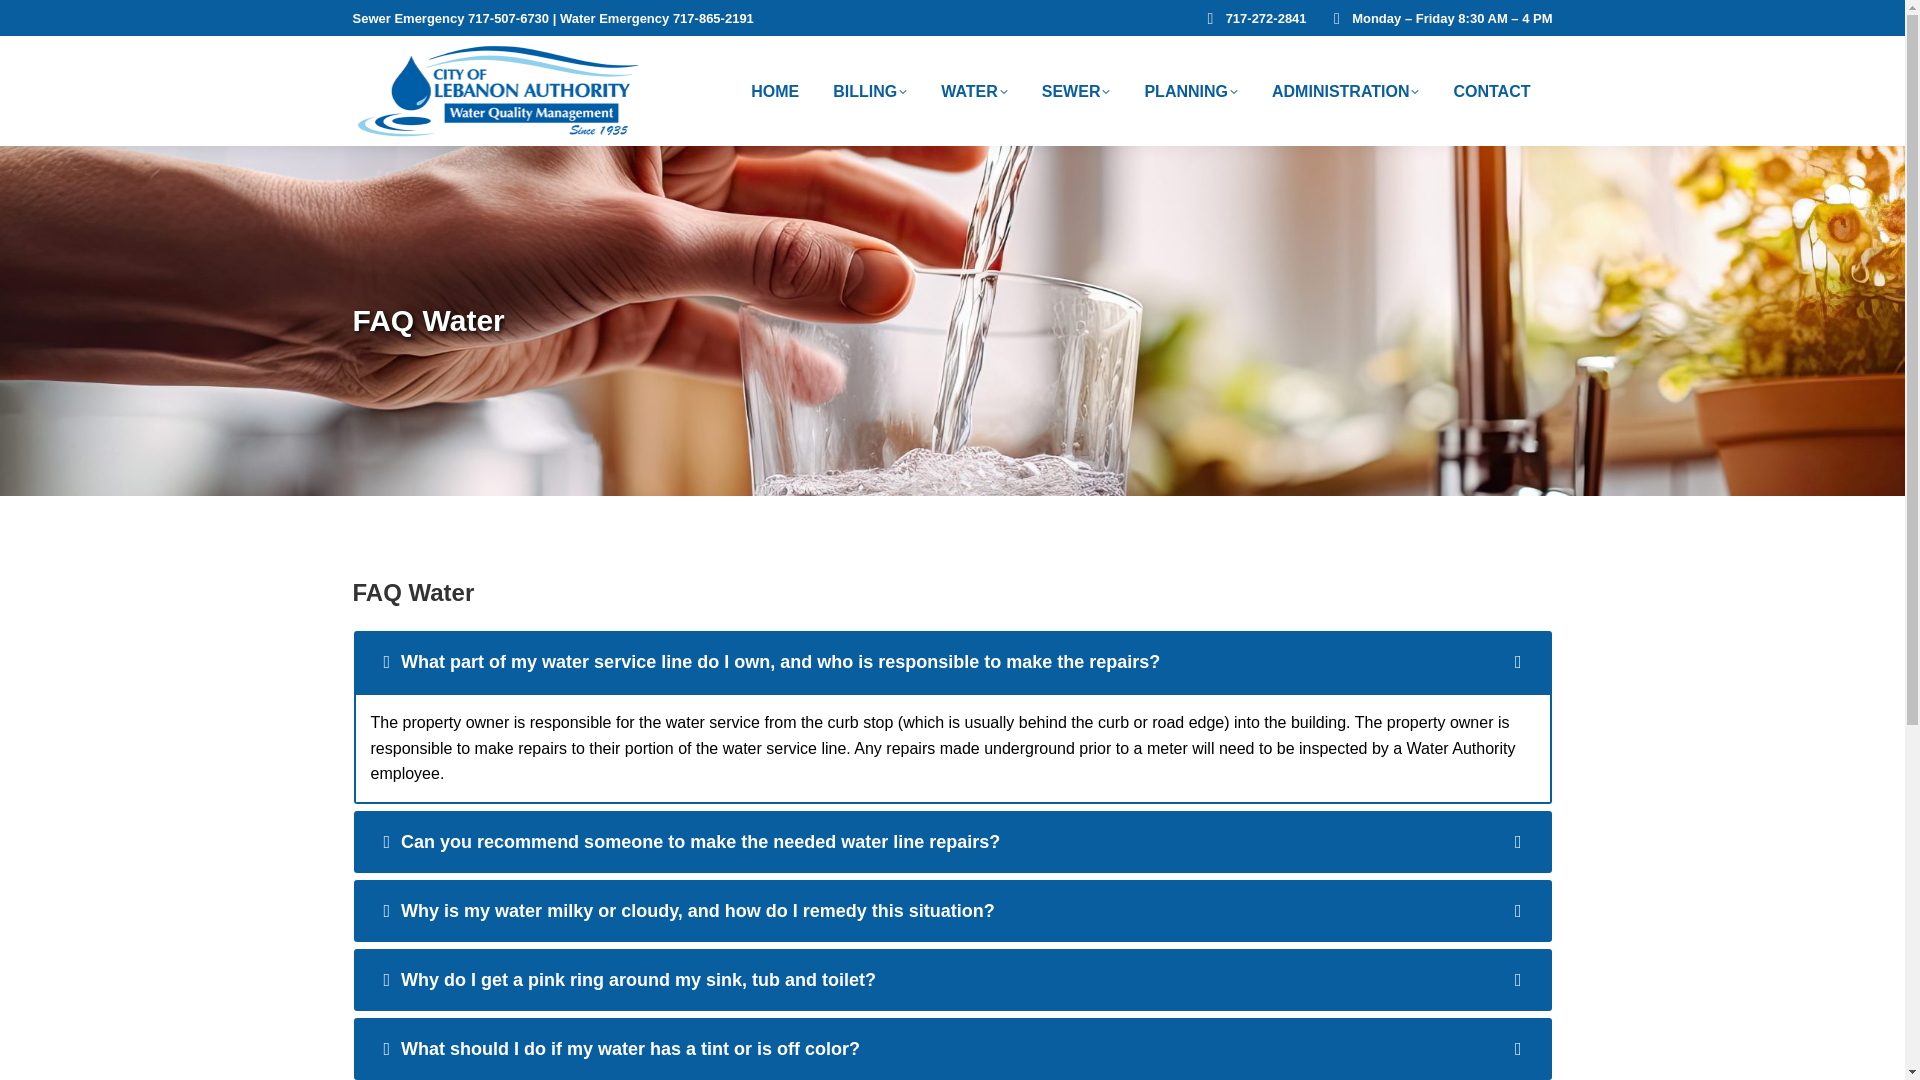  What do you see at coordinates (870, 90) in the screenshot?
I see `BILLING` at bounding box center [870, 90].